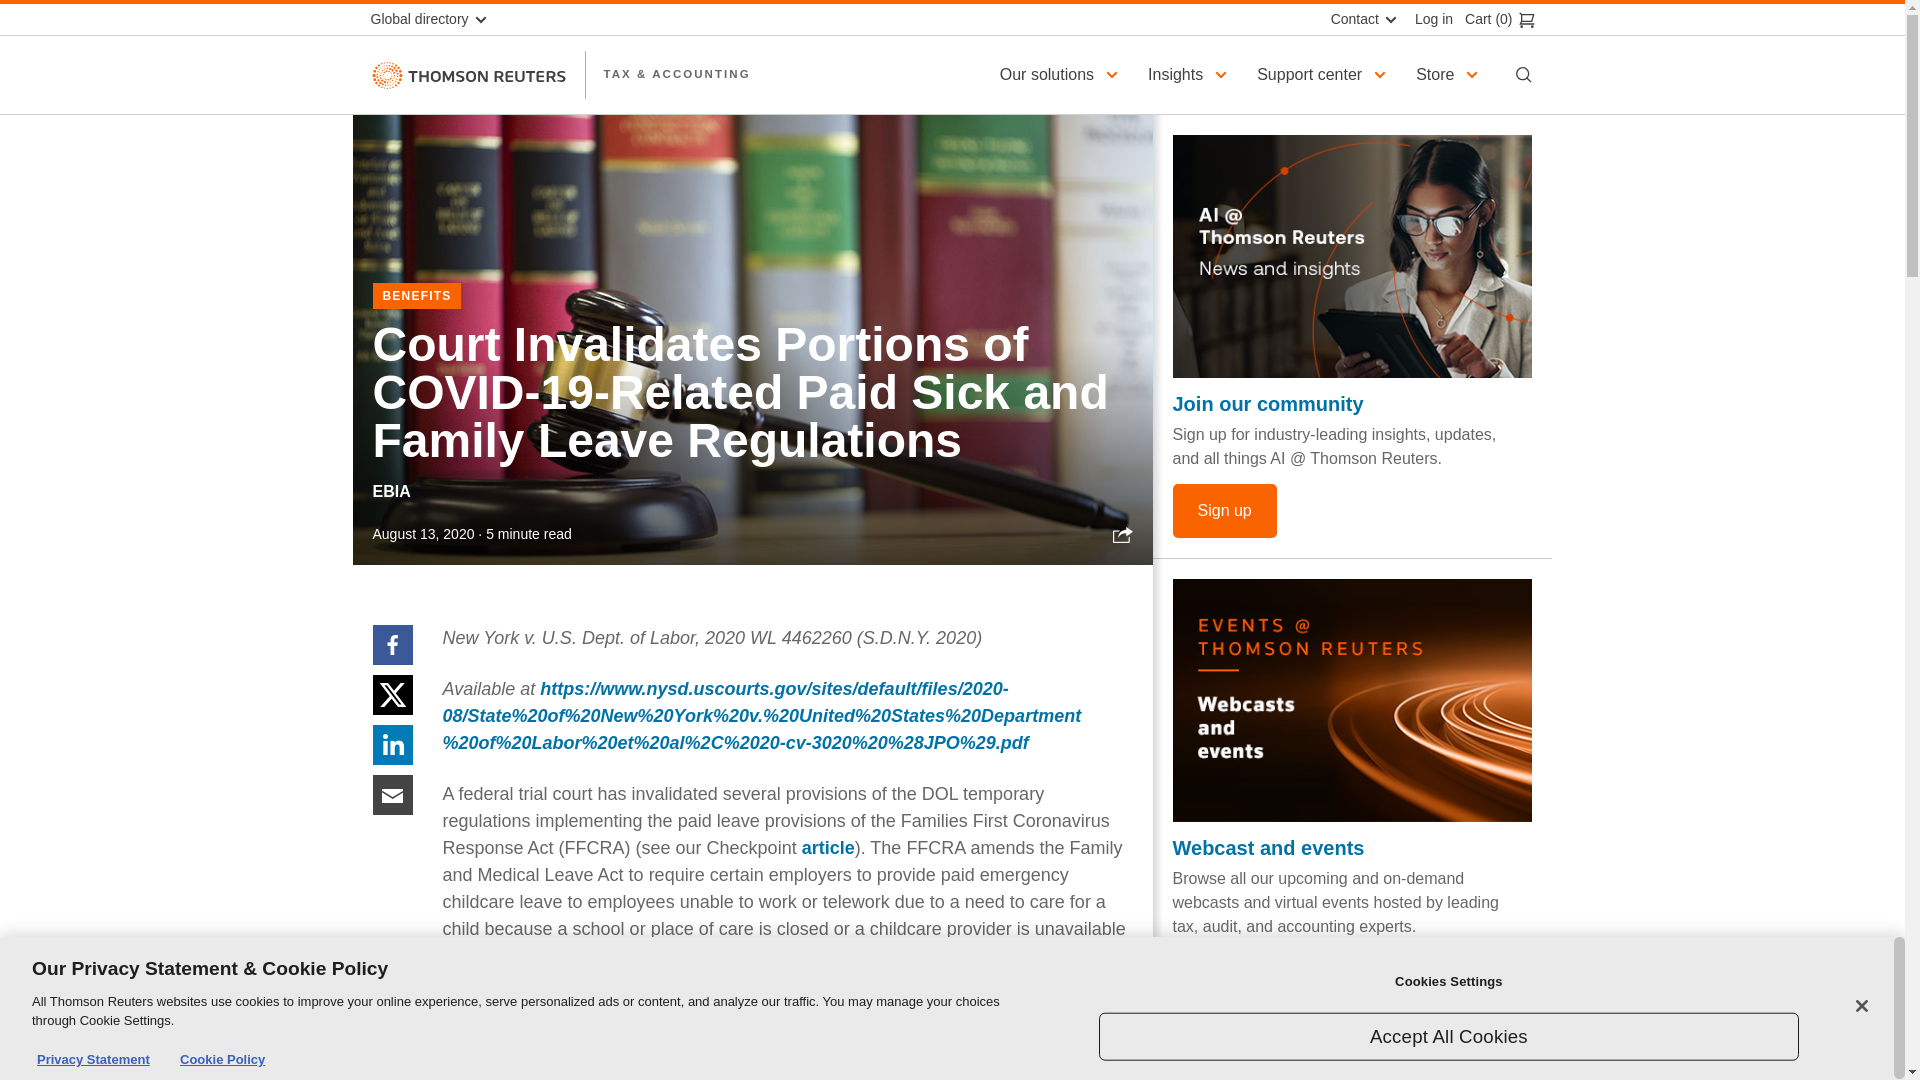  What do you see at coordinates (392, 644) in the screenshot?
I see `Facebook` at bounding box center [392, 644].